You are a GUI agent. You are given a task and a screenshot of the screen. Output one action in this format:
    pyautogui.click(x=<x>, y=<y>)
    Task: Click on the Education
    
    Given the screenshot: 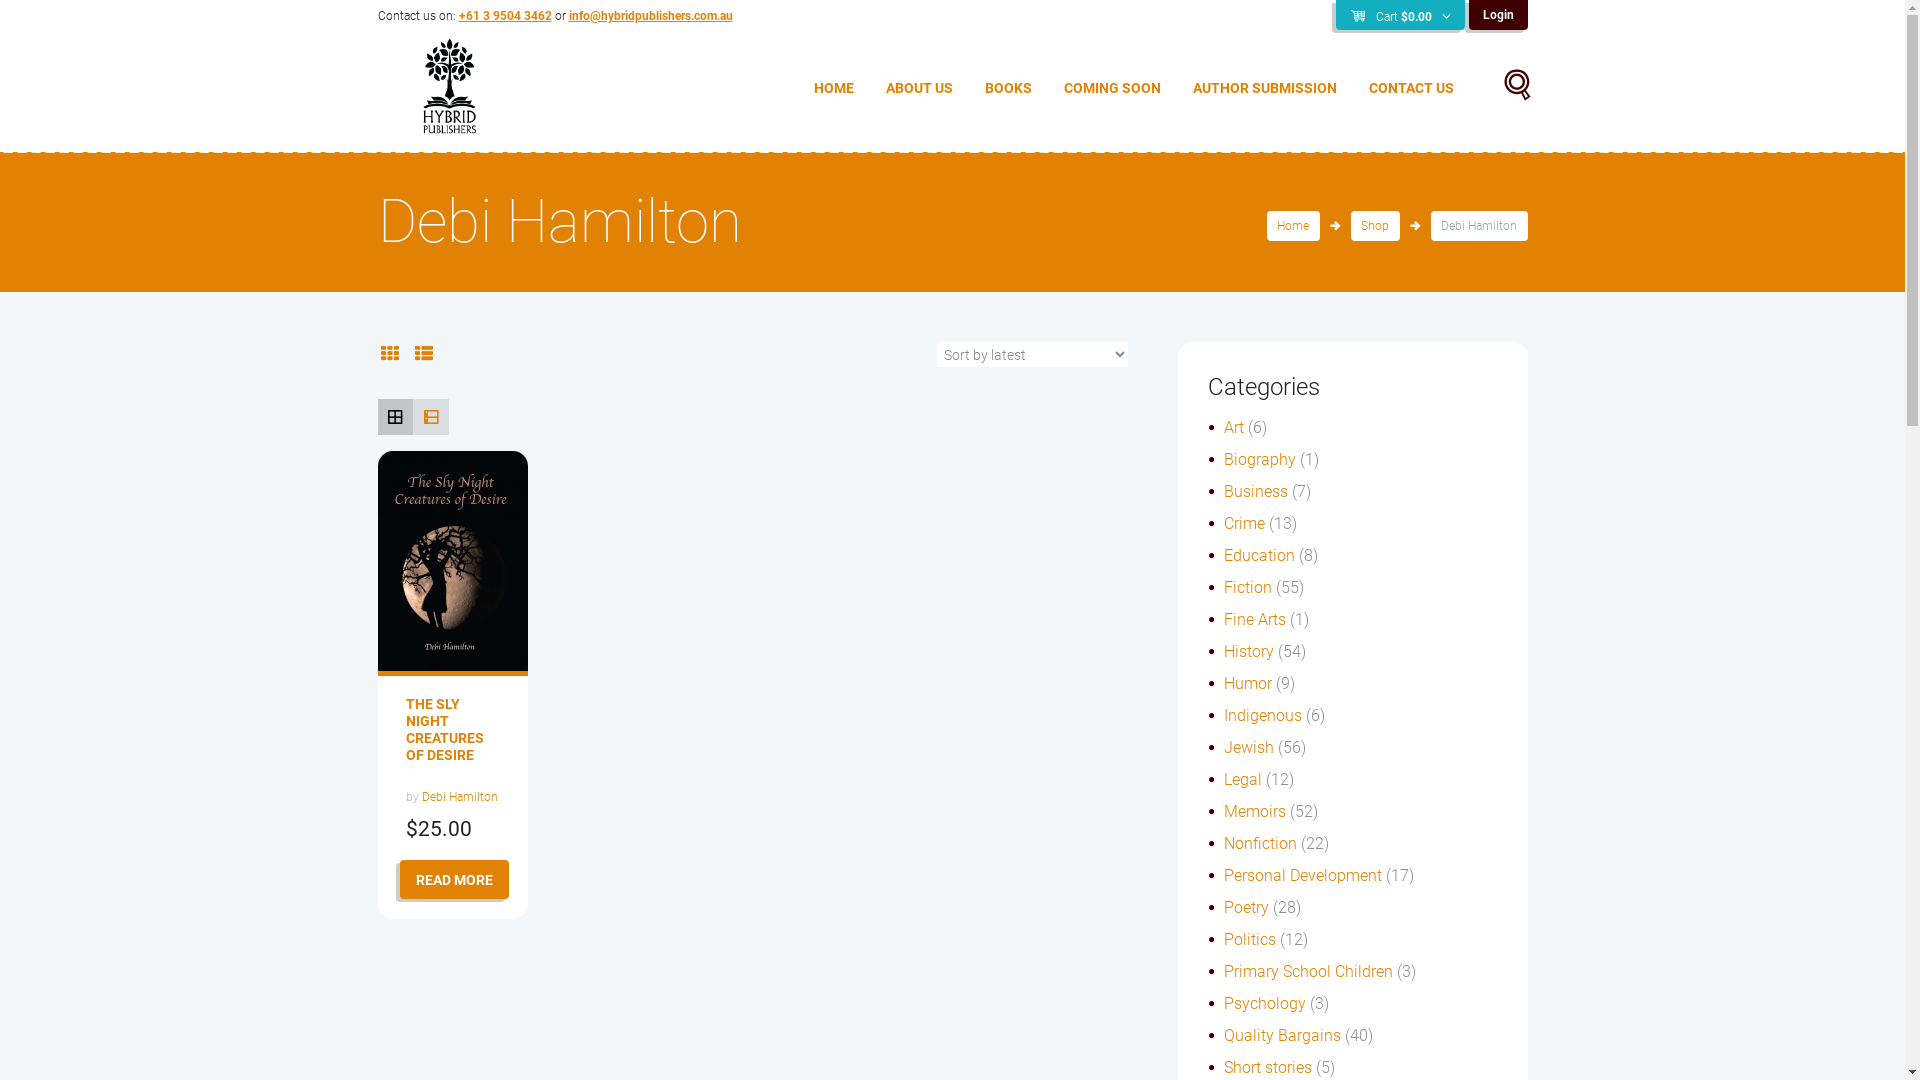 What is the action you would take?
    pyautogui.click(x=1260, y=556)
    